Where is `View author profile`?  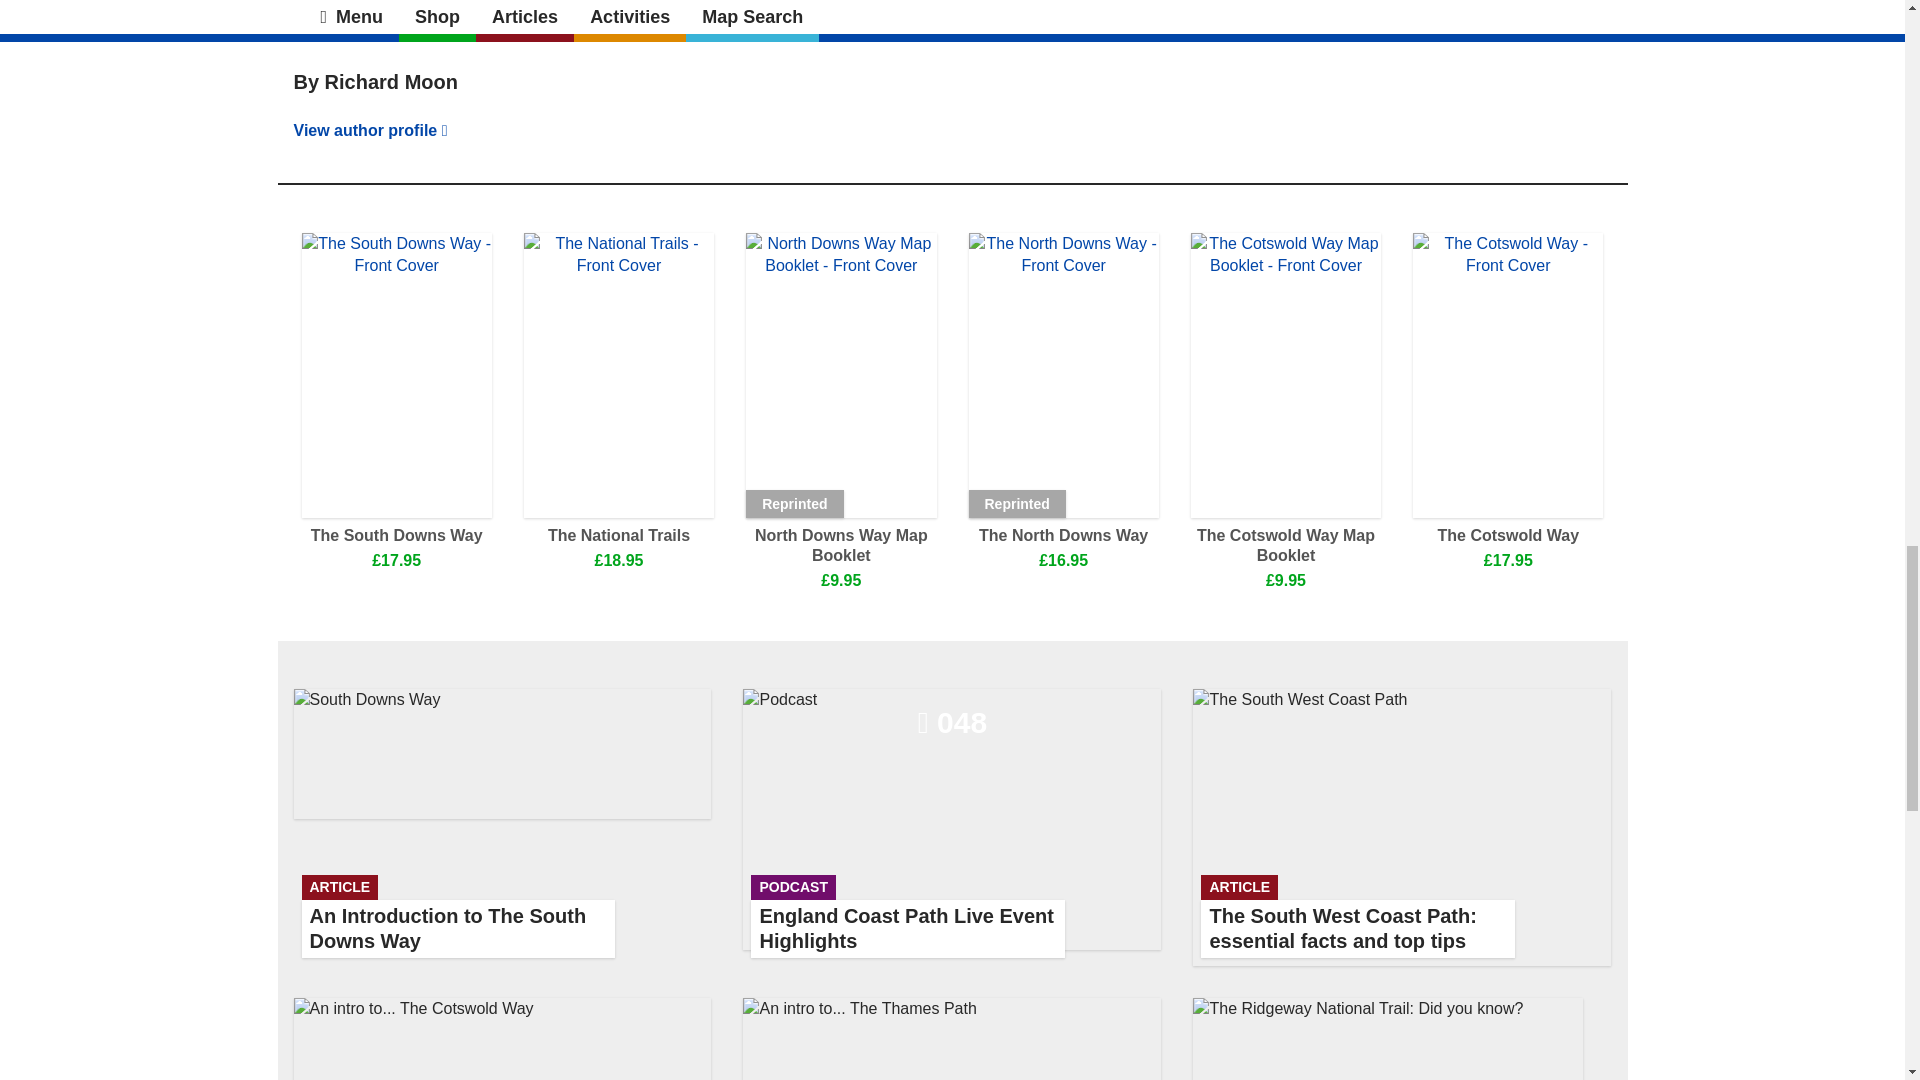 View author profile is located at coordinates (372, 4).